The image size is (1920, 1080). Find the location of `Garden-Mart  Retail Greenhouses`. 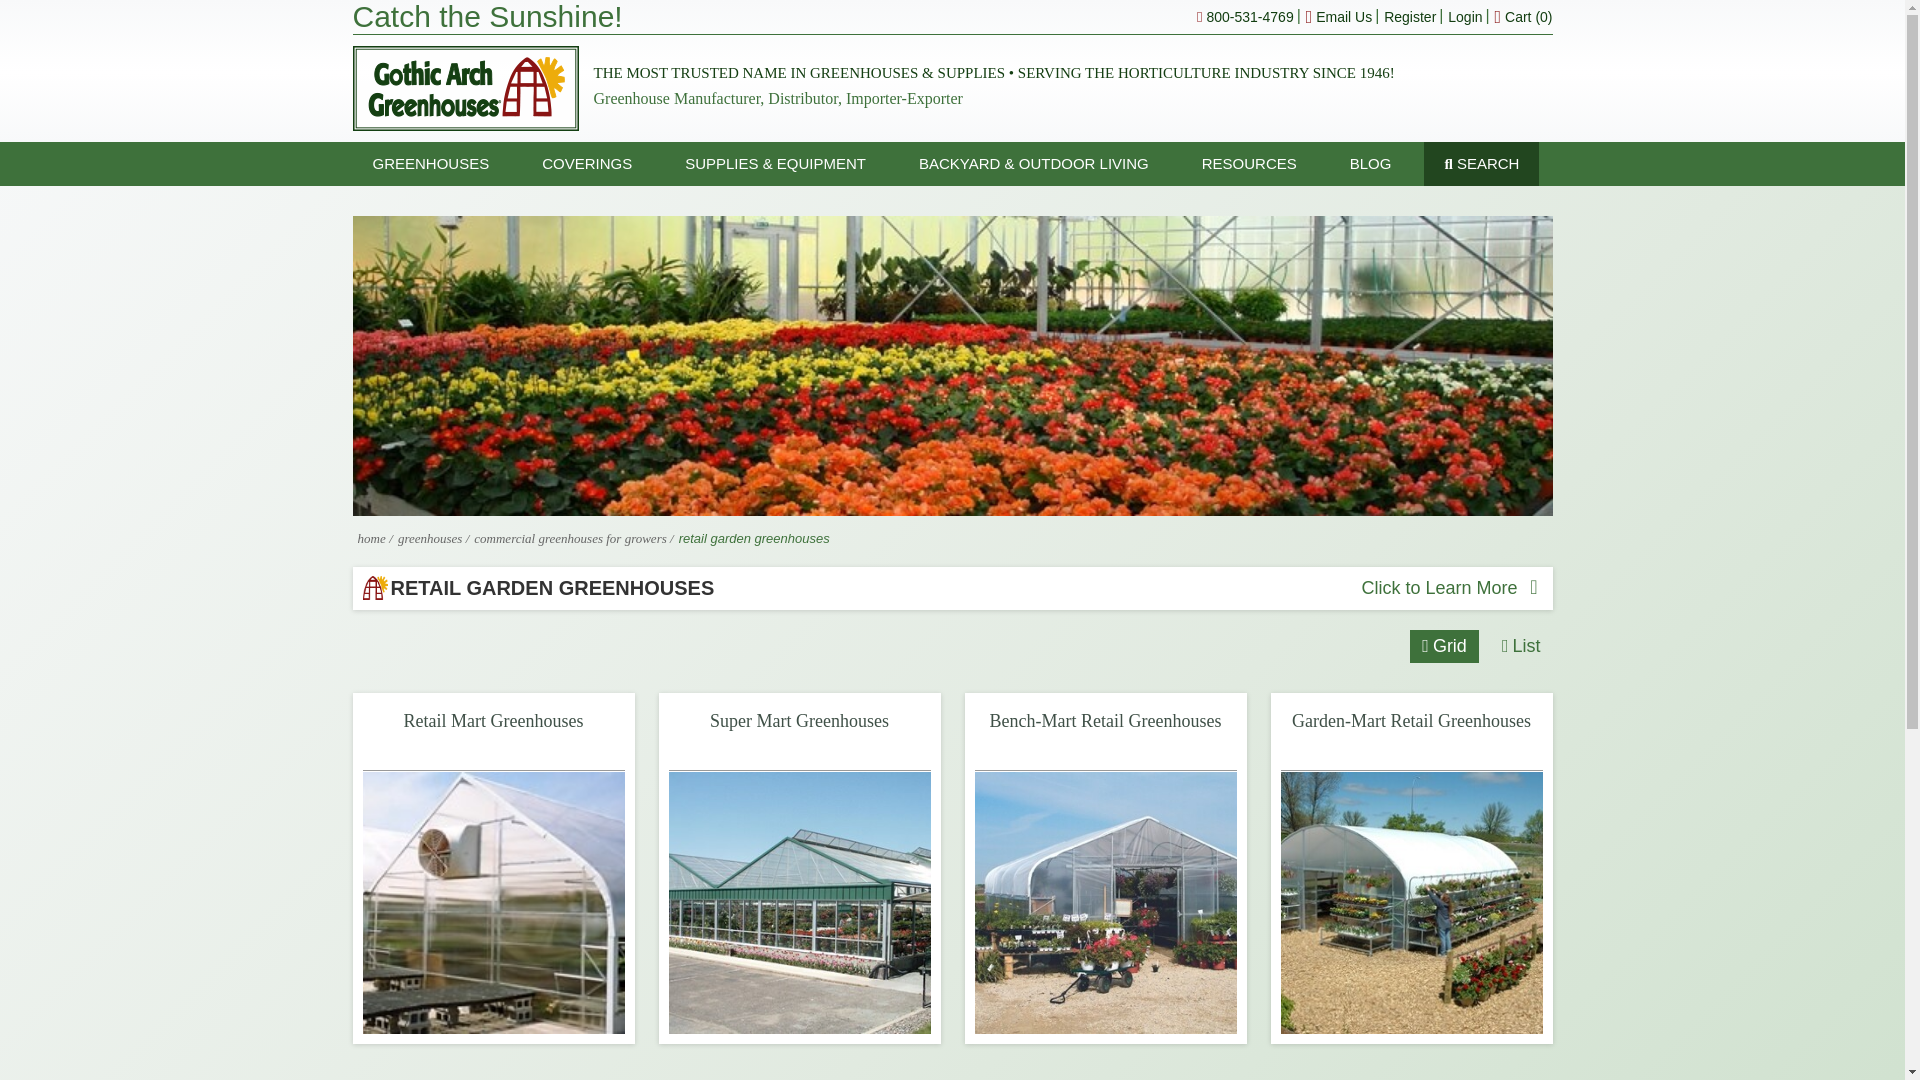

Garden-Mart  Retail Greenhouses is located at coordinates (1410, 902).